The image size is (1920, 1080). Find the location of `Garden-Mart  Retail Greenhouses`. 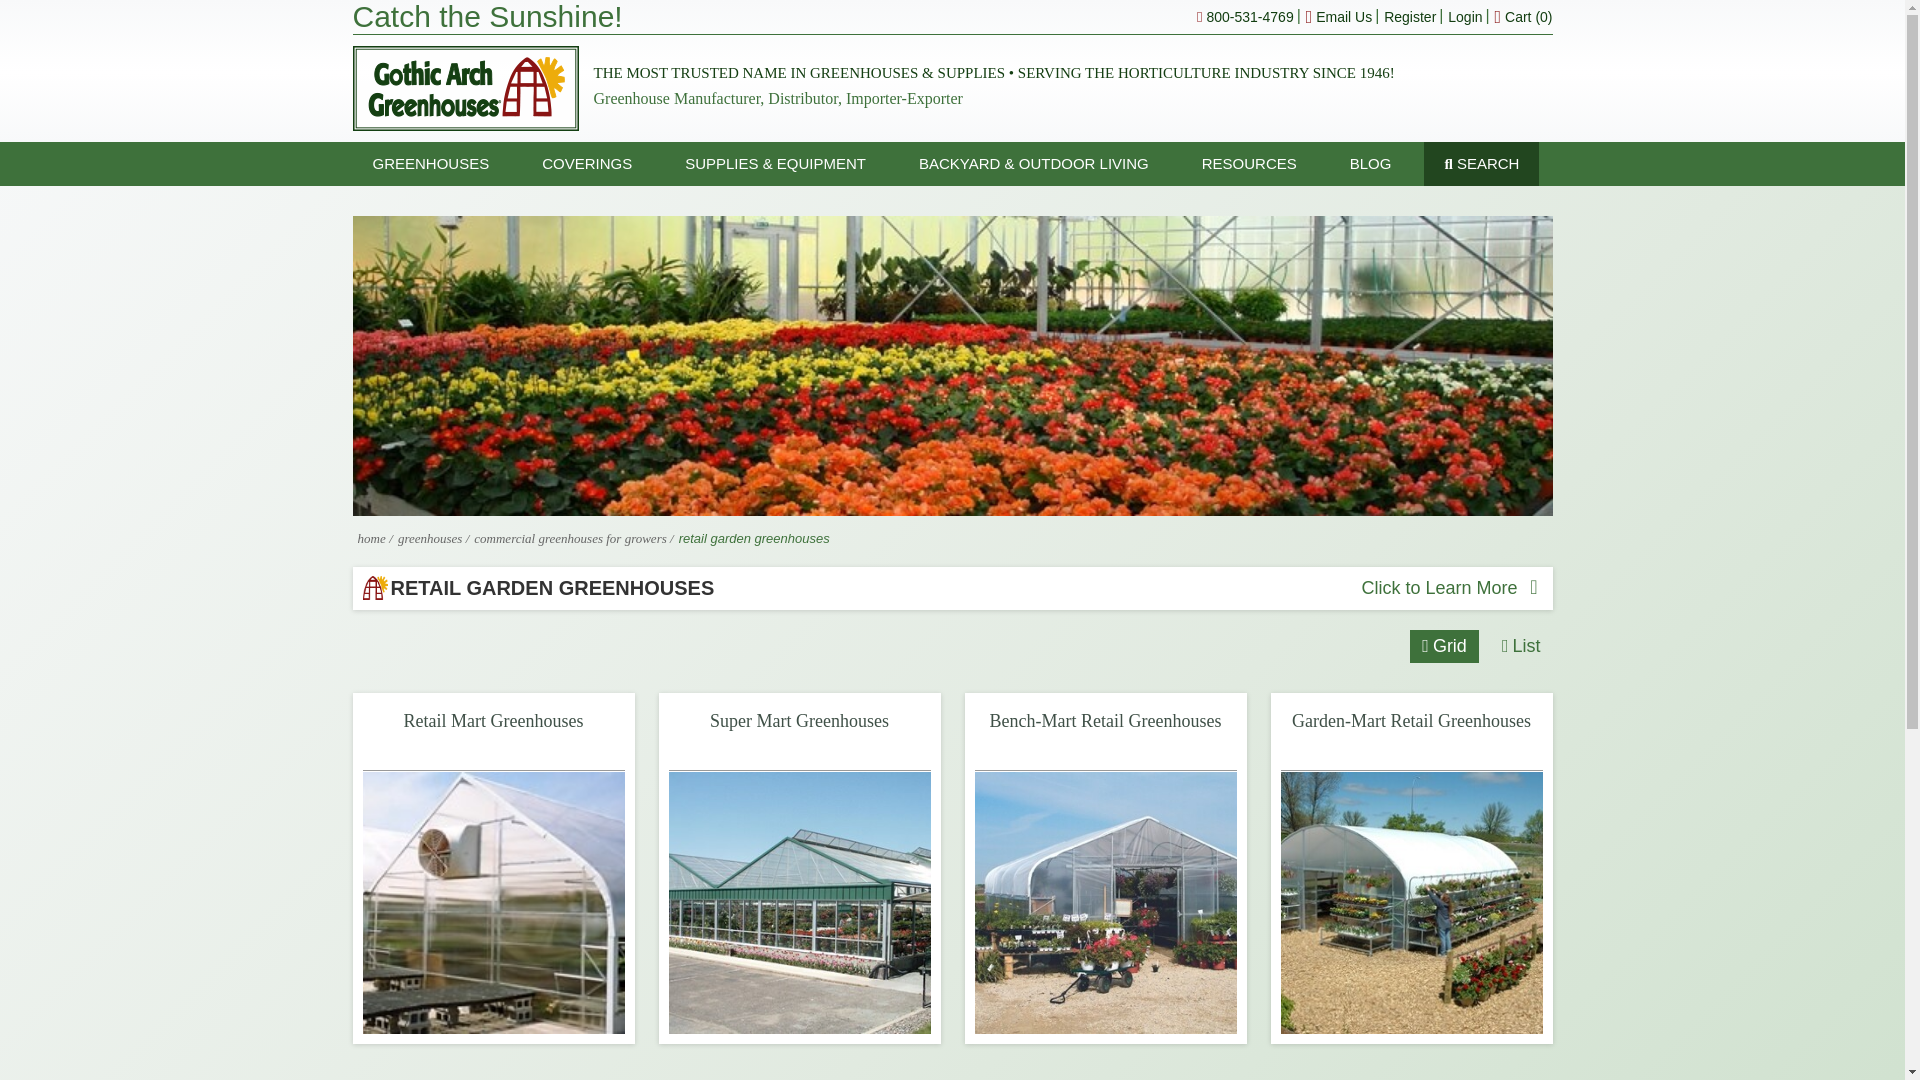

Garden-Mart  Retail Greenhouses is located at coordinates (1410, 902).